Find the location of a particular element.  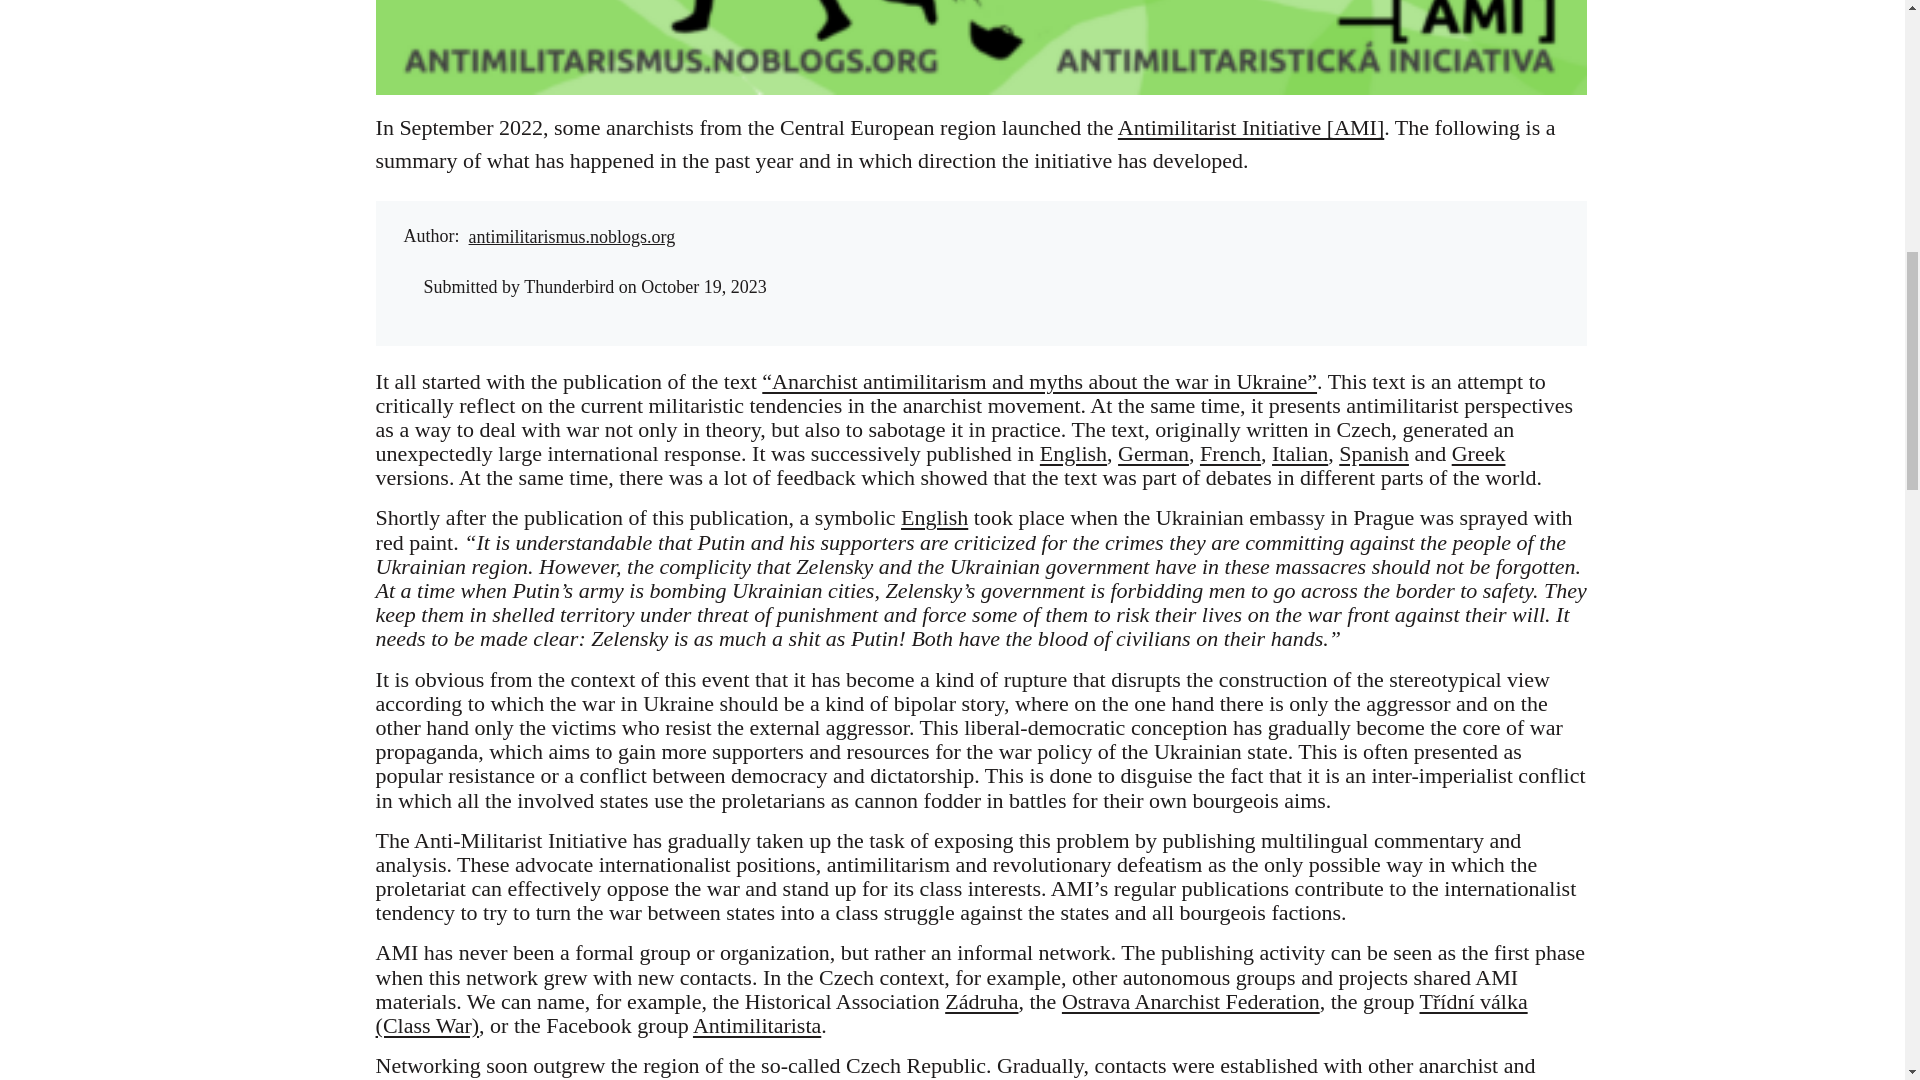

Italian is located at coordinates (1300, 452).